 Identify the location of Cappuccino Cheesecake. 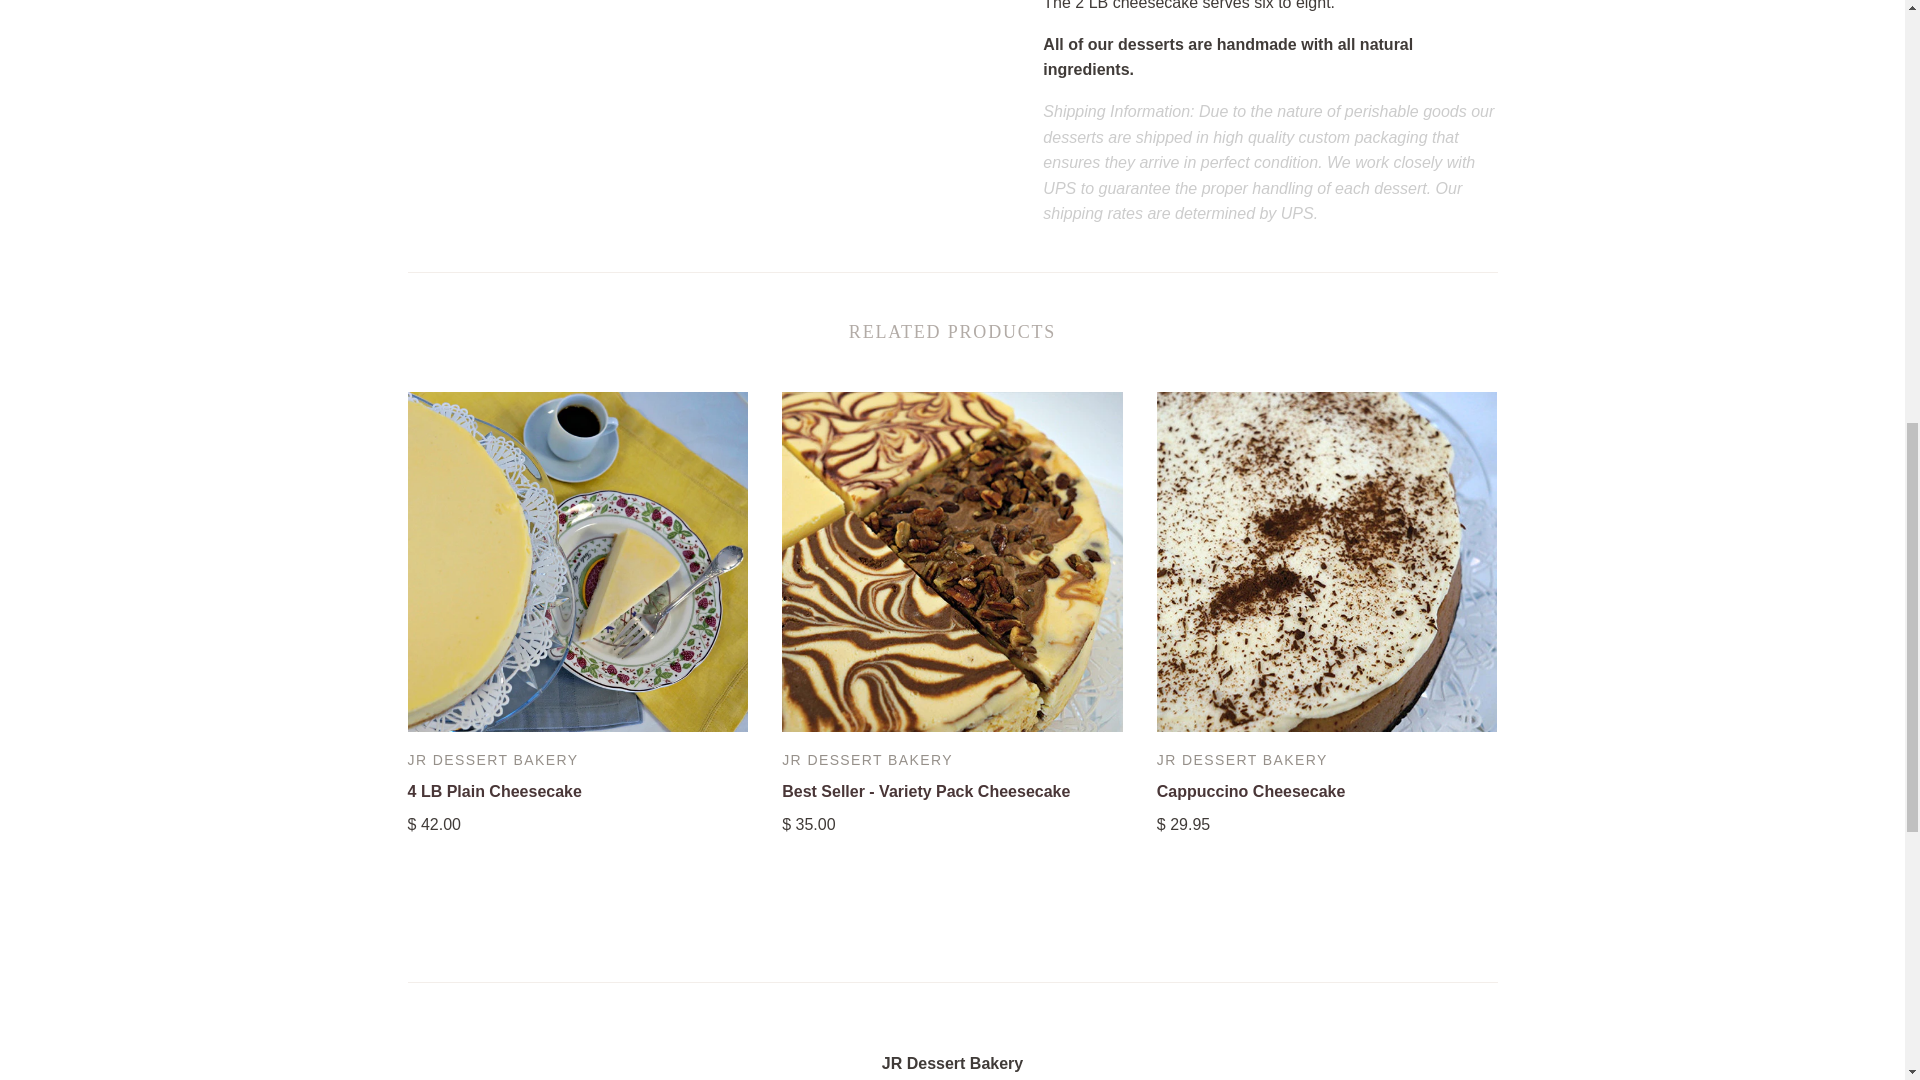
(1251, 792).